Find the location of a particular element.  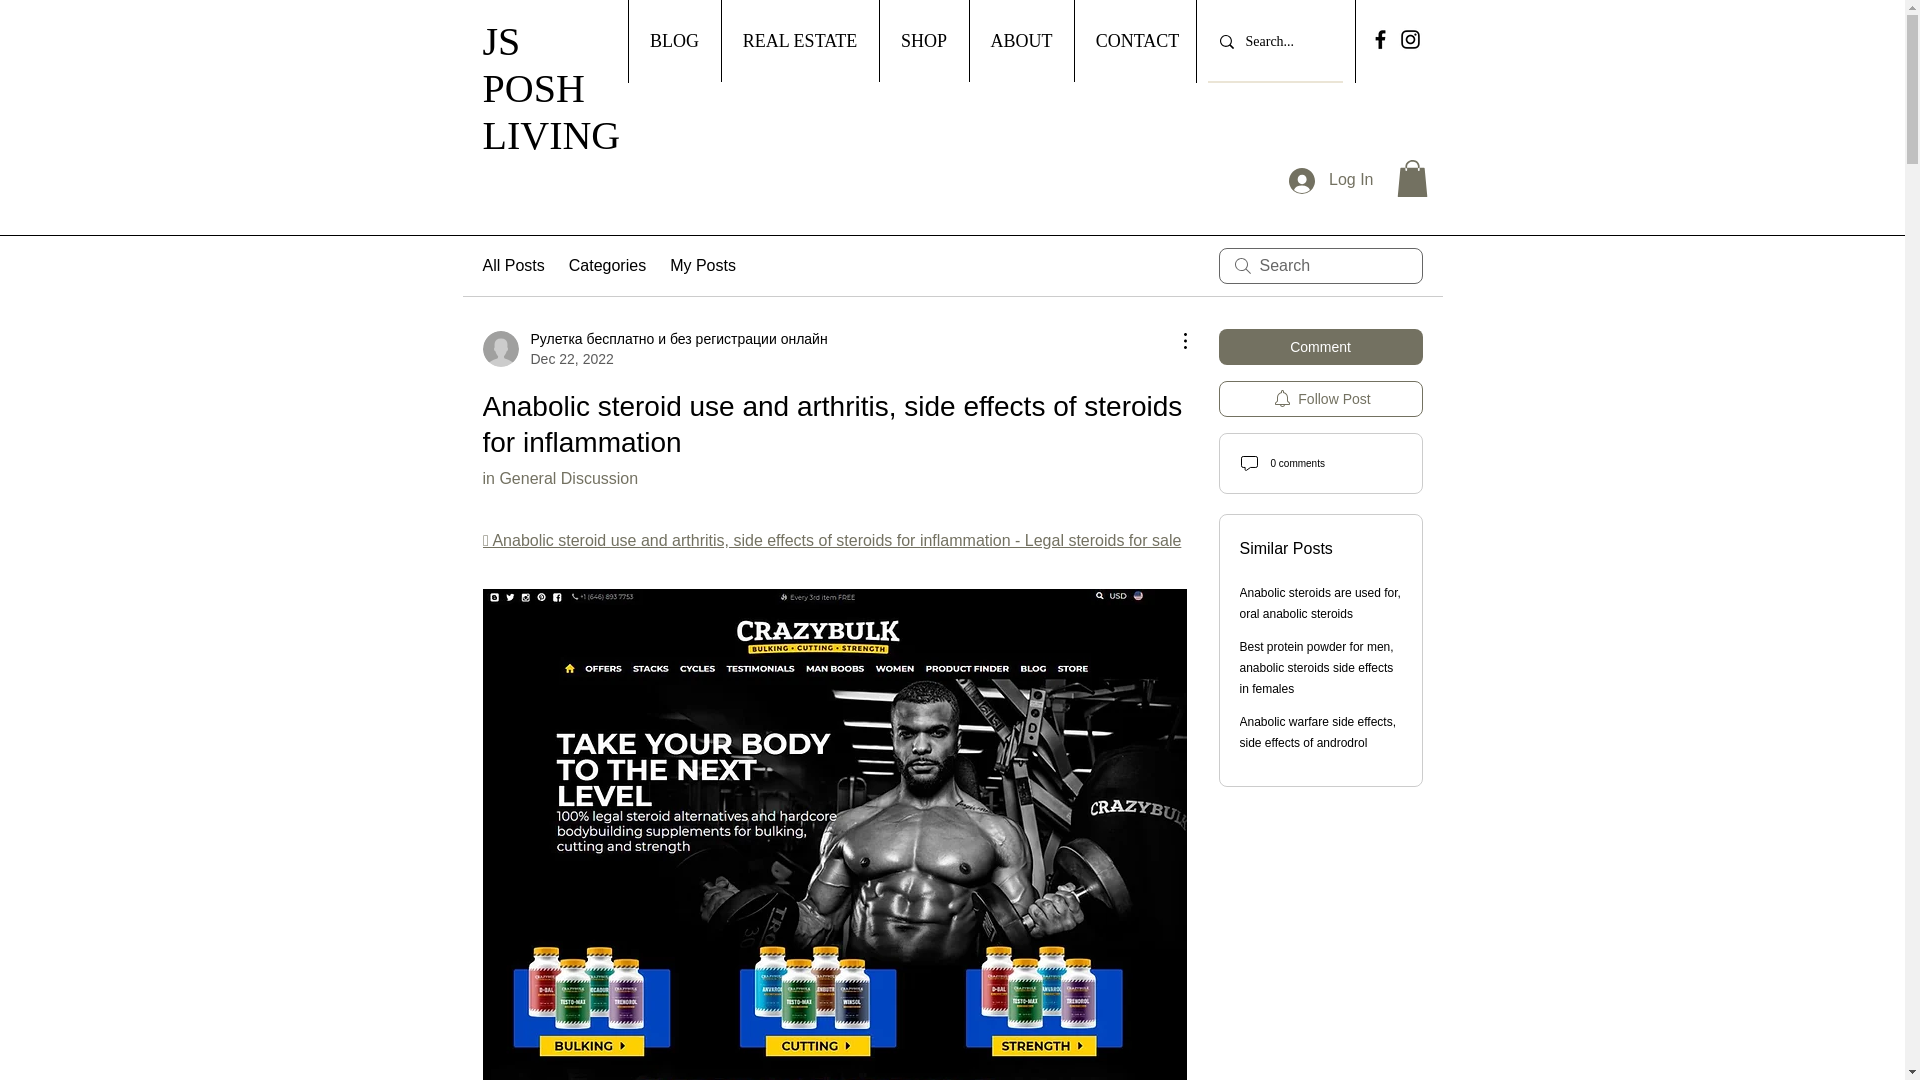

CONTACT is located at coordinates (1137, 41).